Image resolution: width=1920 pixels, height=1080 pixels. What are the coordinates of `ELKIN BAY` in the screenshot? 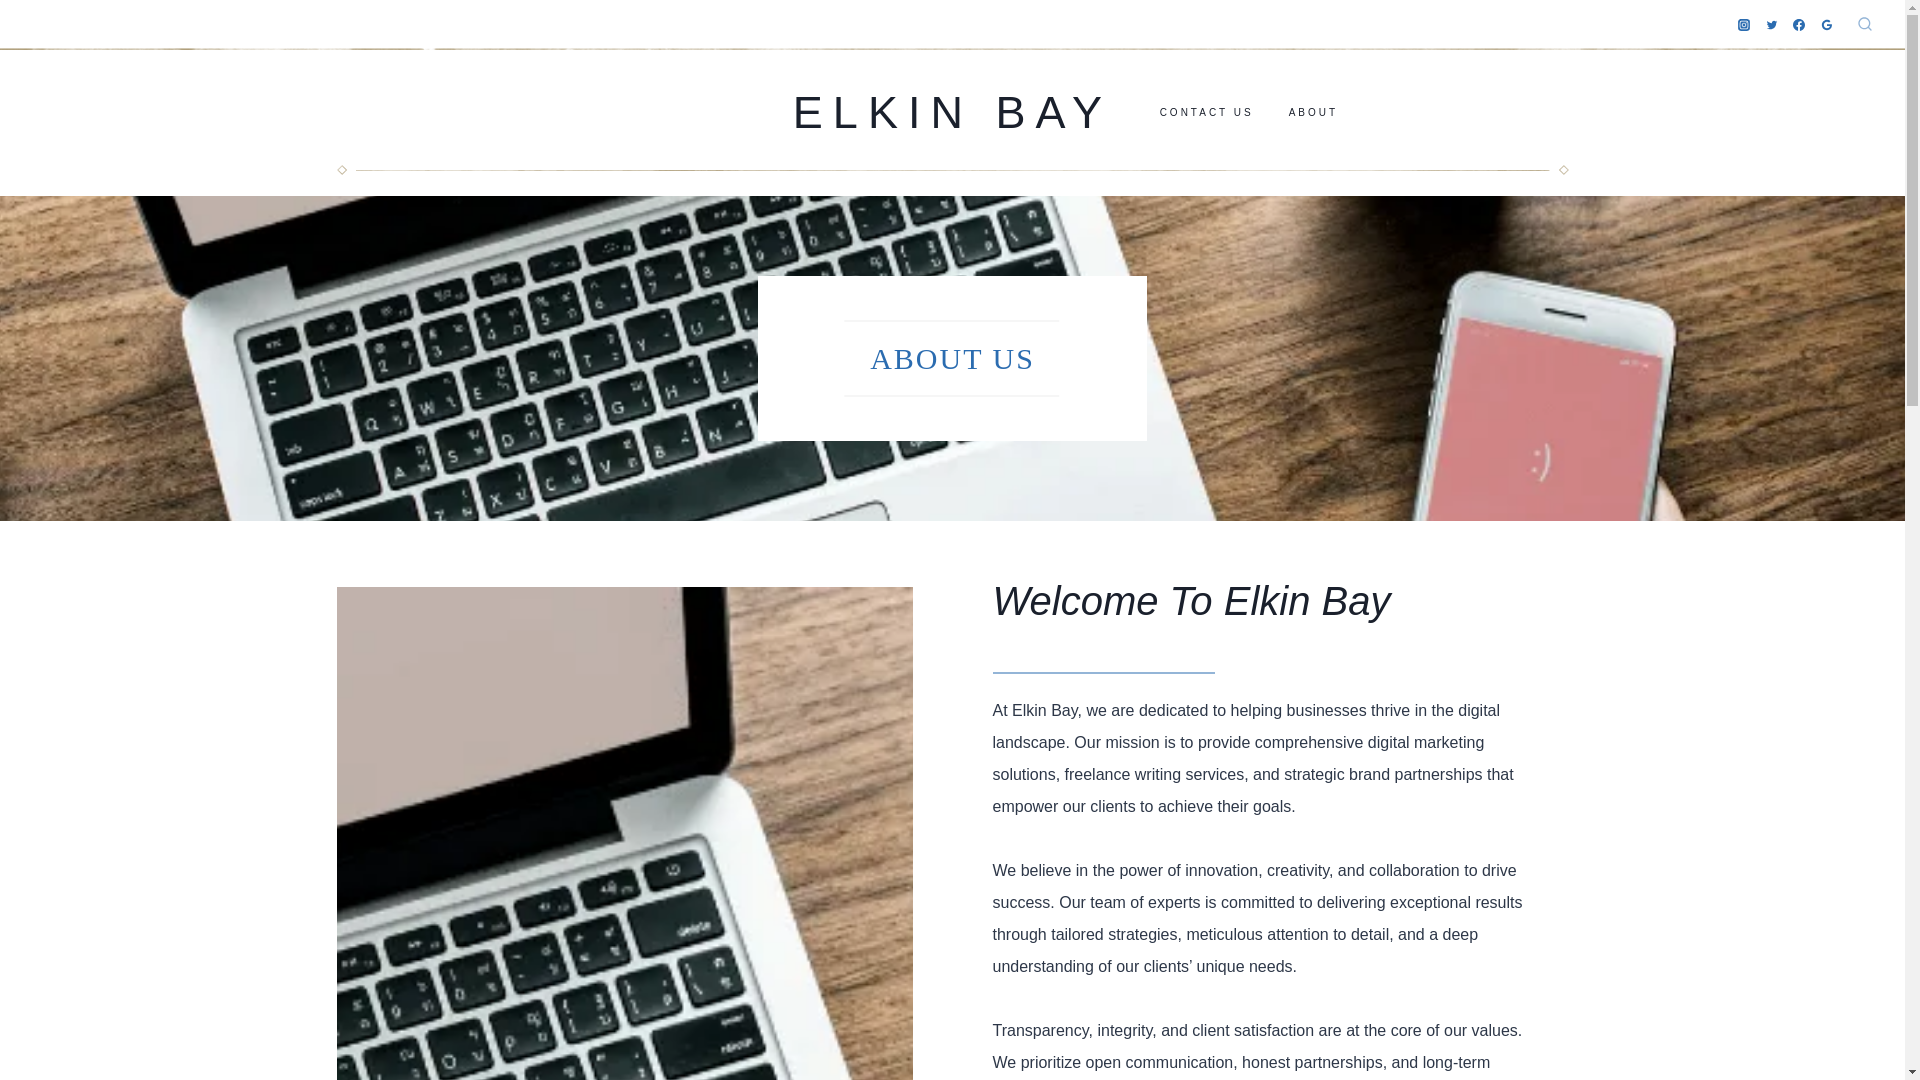 It's located at (952, 113).